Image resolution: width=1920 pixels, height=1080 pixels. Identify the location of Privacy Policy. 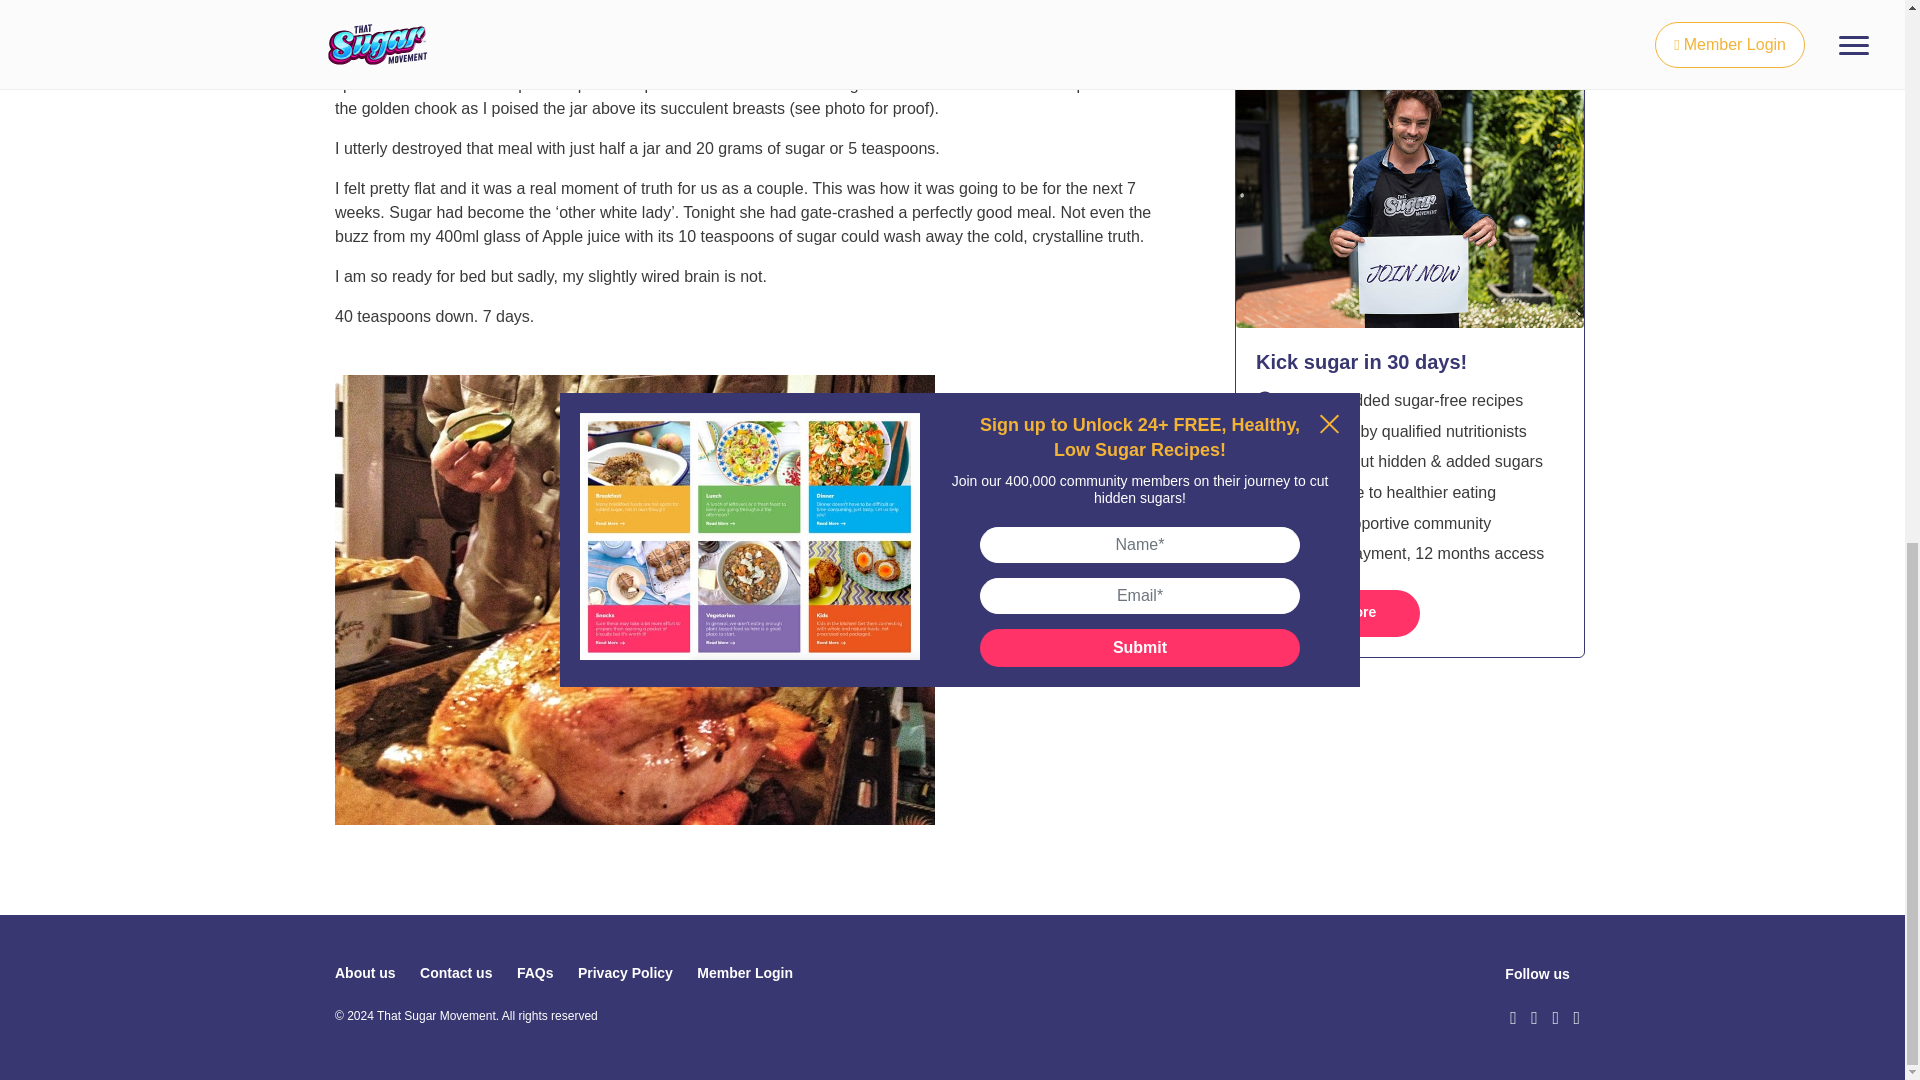
(625, 972).